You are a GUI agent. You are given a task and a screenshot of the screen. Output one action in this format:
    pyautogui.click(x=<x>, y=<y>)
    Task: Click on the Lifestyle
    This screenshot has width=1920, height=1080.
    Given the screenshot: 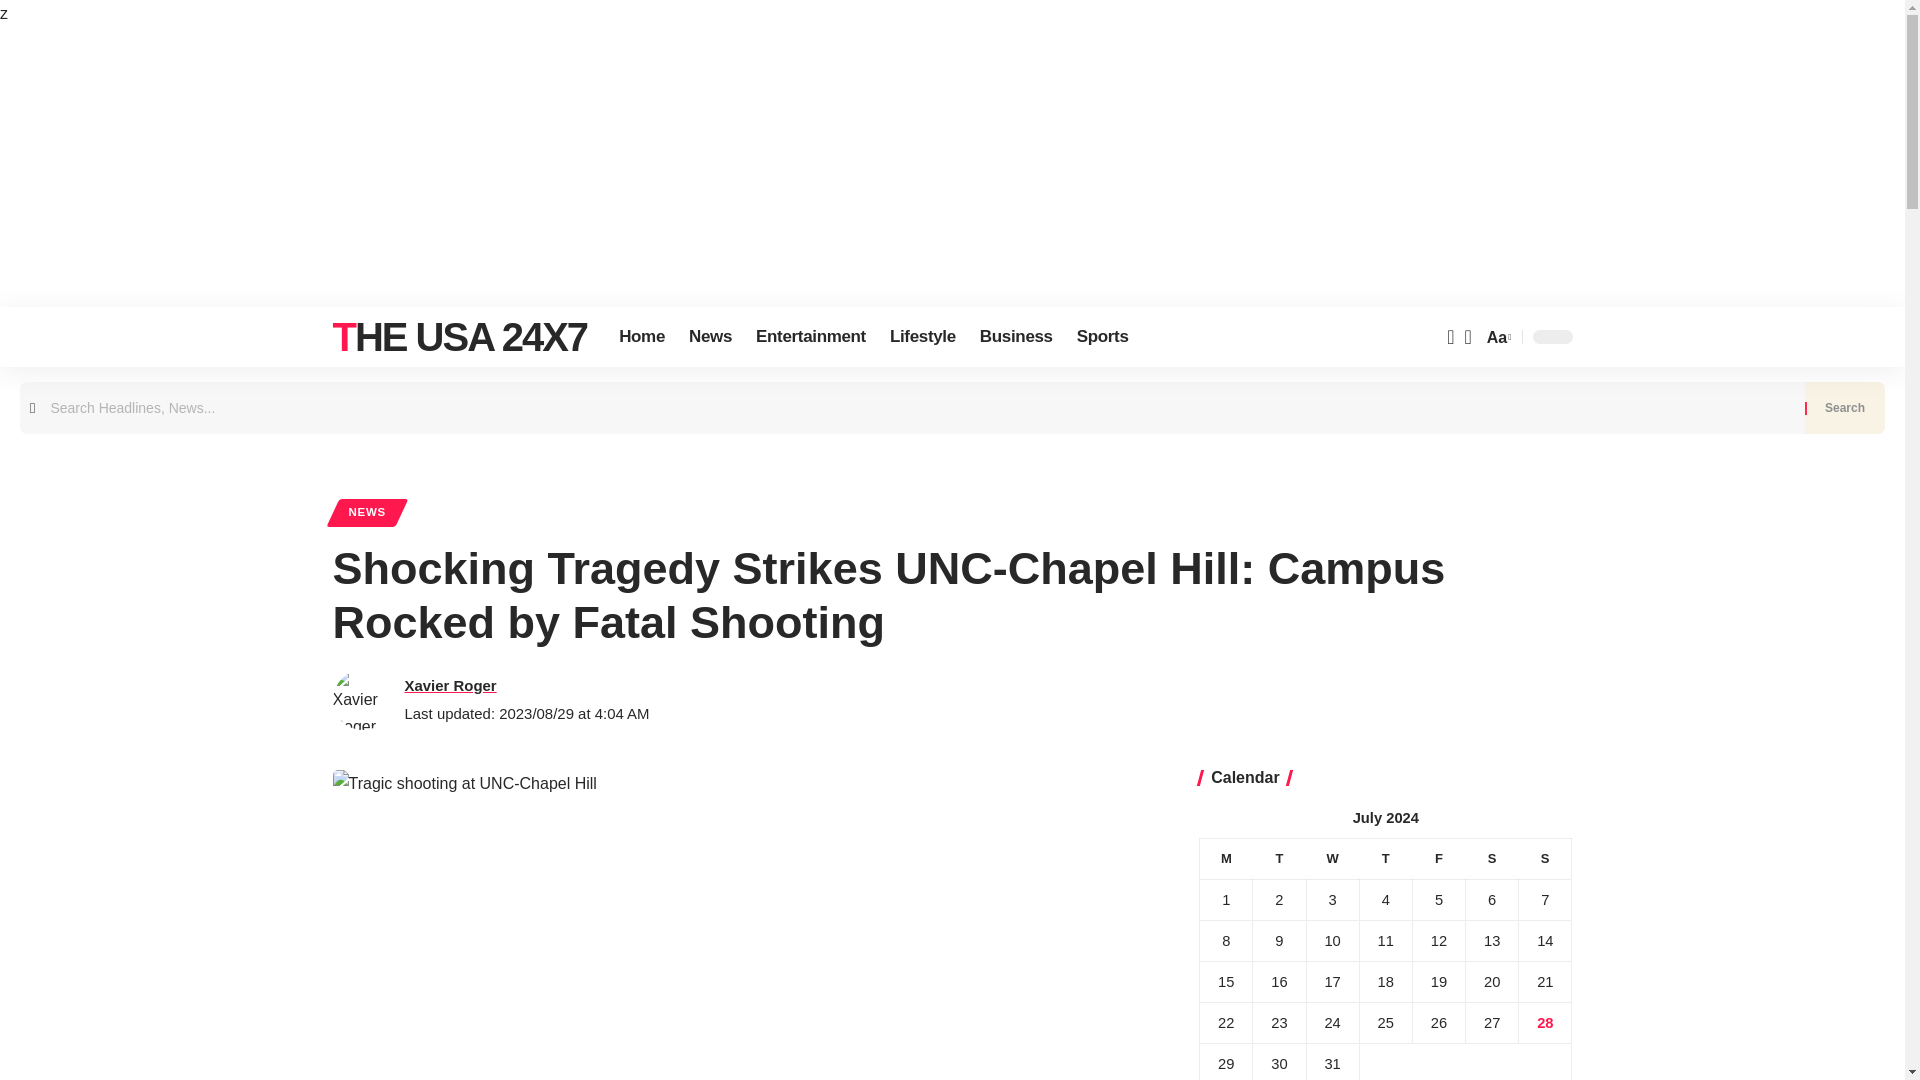 What is the action you would take?
    pyautogui.click(x=922, y=336)
    